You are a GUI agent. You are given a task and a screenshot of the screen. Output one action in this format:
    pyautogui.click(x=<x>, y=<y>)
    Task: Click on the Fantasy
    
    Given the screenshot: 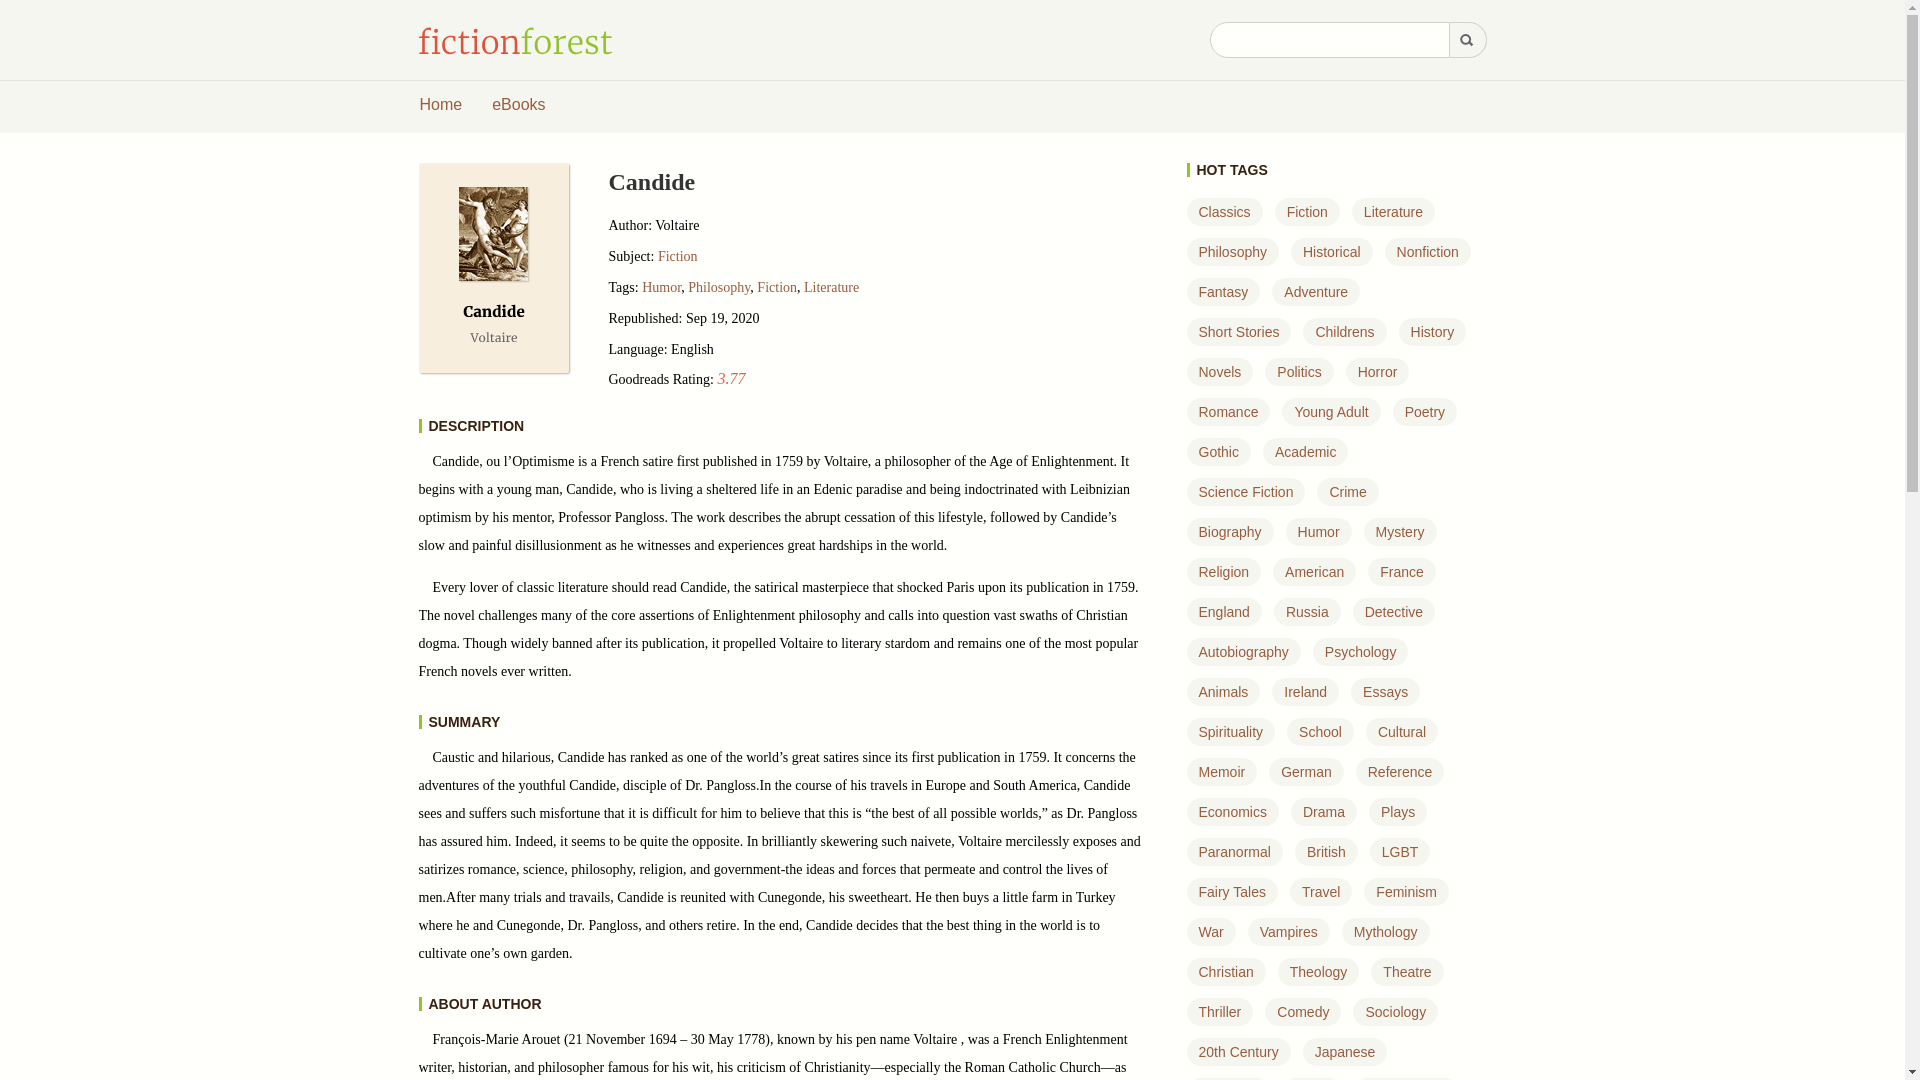 What is the action you would take?
    pyautogui.click(x=1223, y=292)
    